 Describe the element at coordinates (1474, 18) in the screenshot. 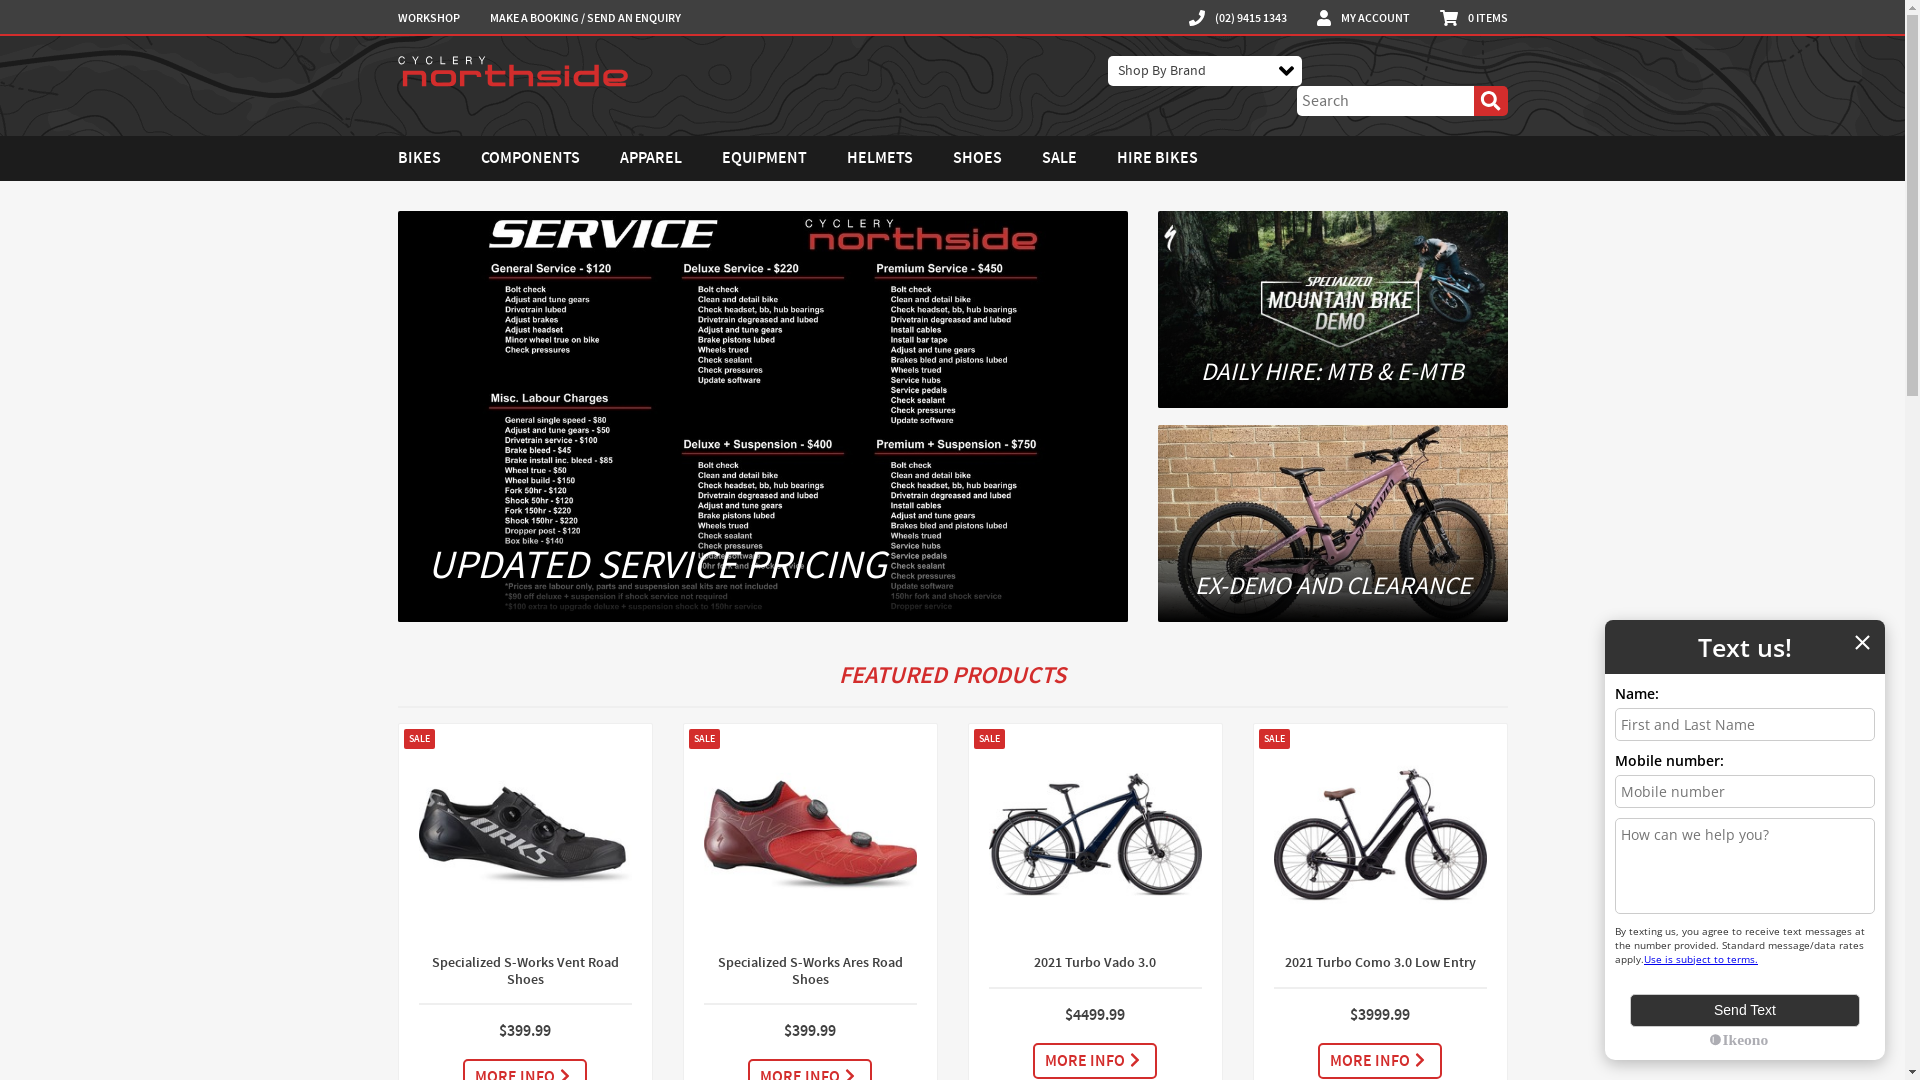

I see `0 ITEMS` at that location.